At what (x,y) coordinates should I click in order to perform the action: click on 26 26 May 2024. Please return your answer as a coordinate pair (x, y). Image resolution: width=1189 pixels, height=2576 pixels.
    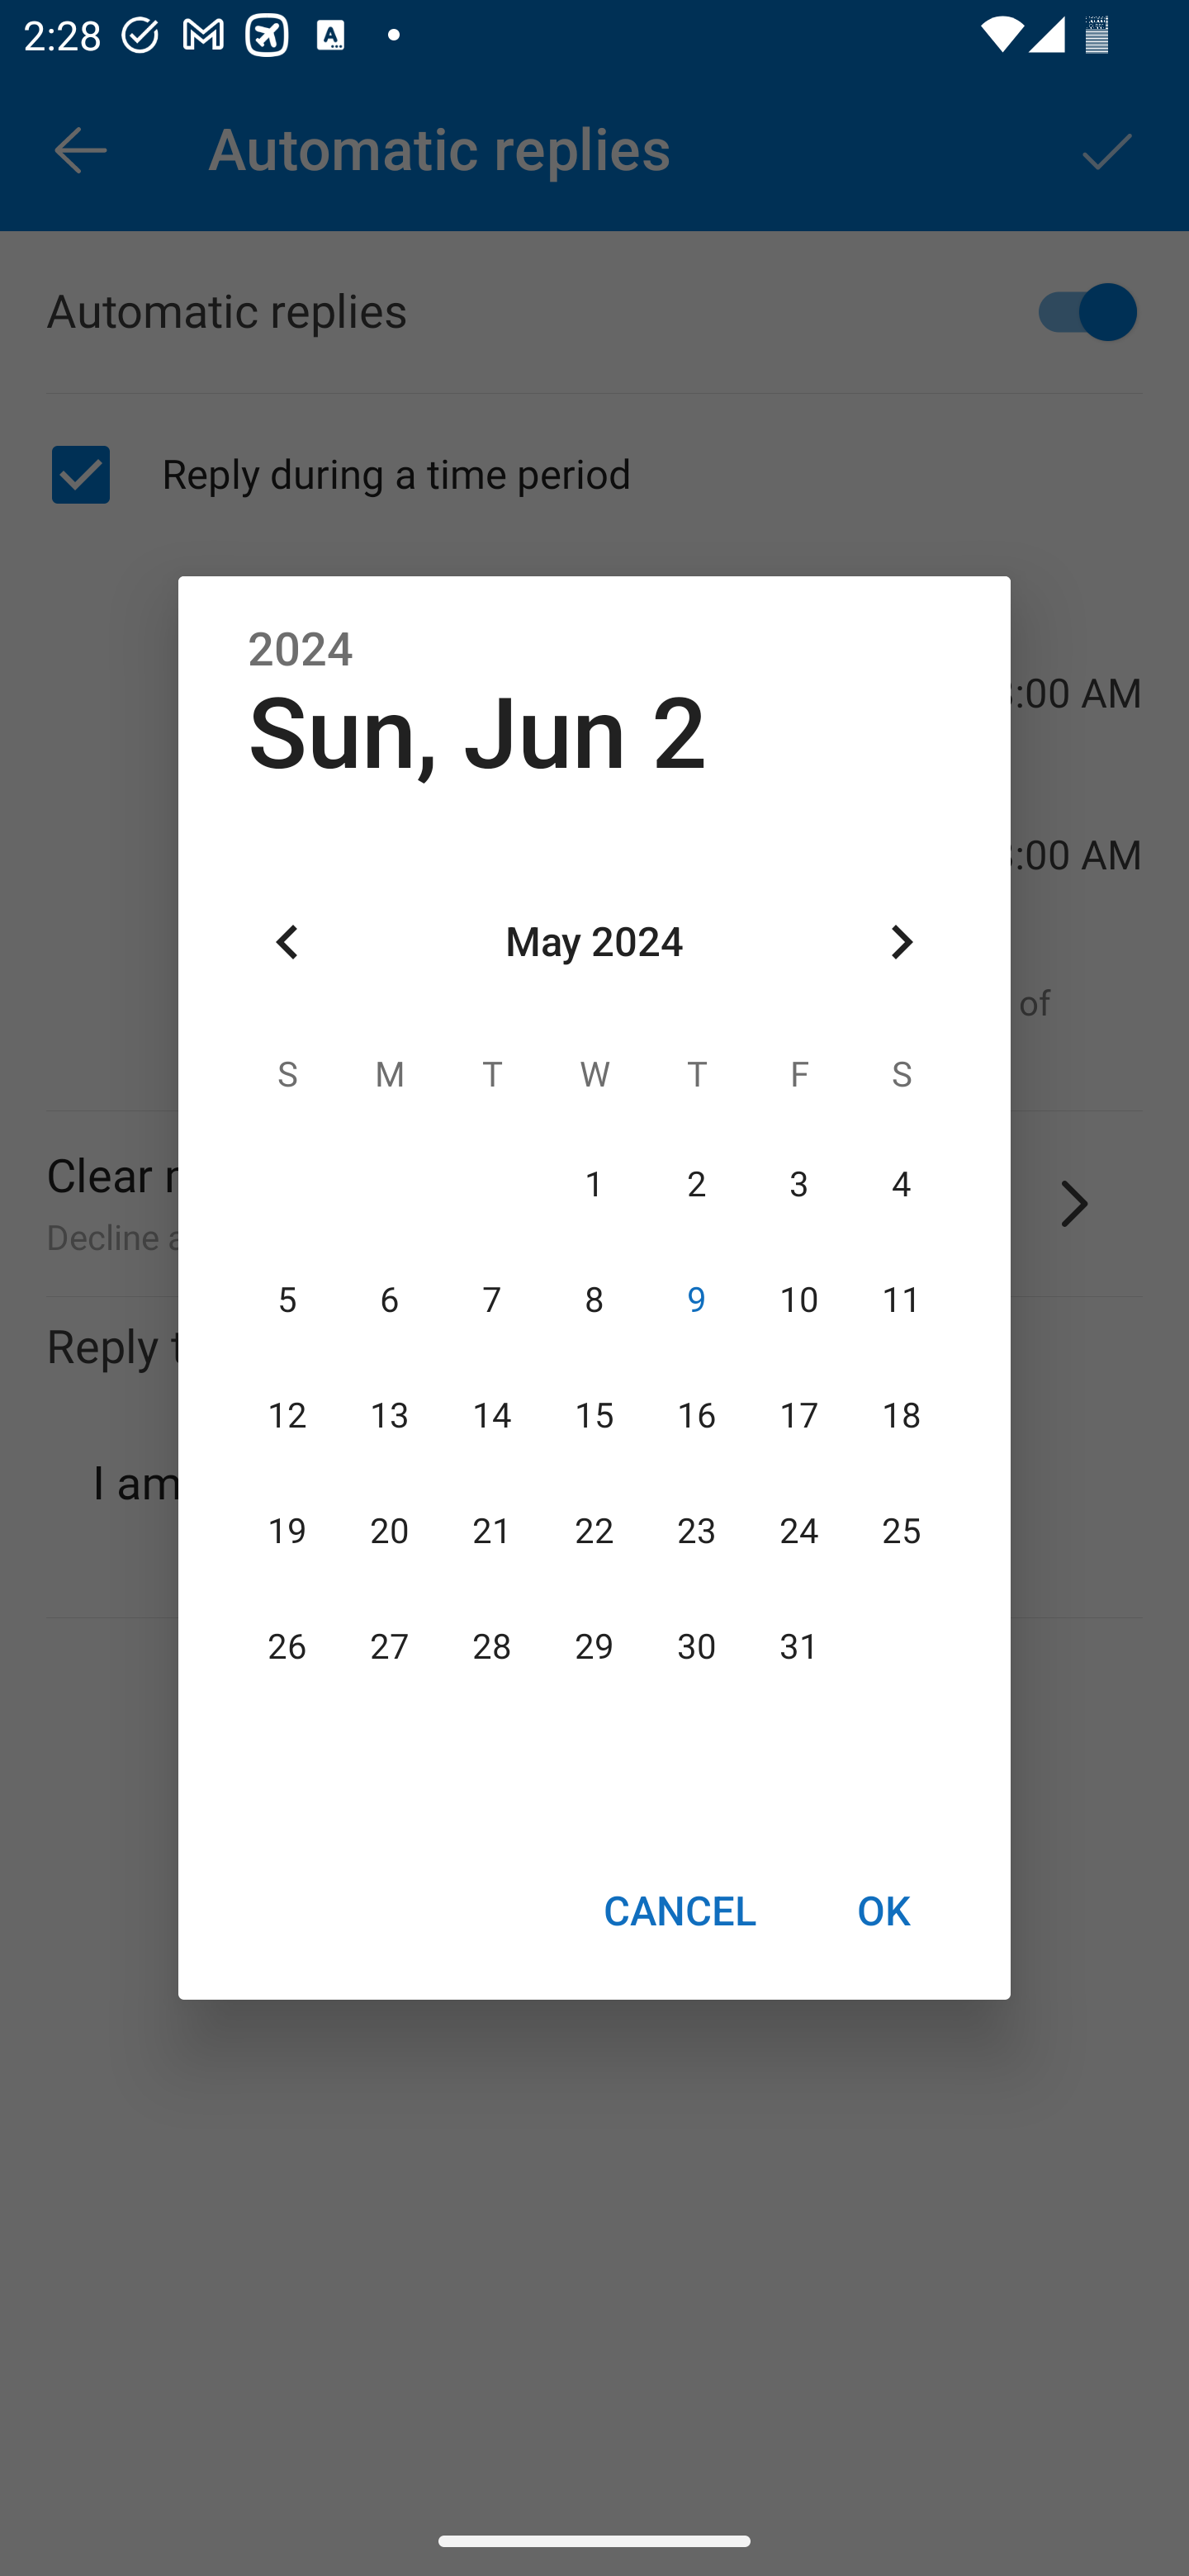
    Looking at the image, I should click on (287, 1647).